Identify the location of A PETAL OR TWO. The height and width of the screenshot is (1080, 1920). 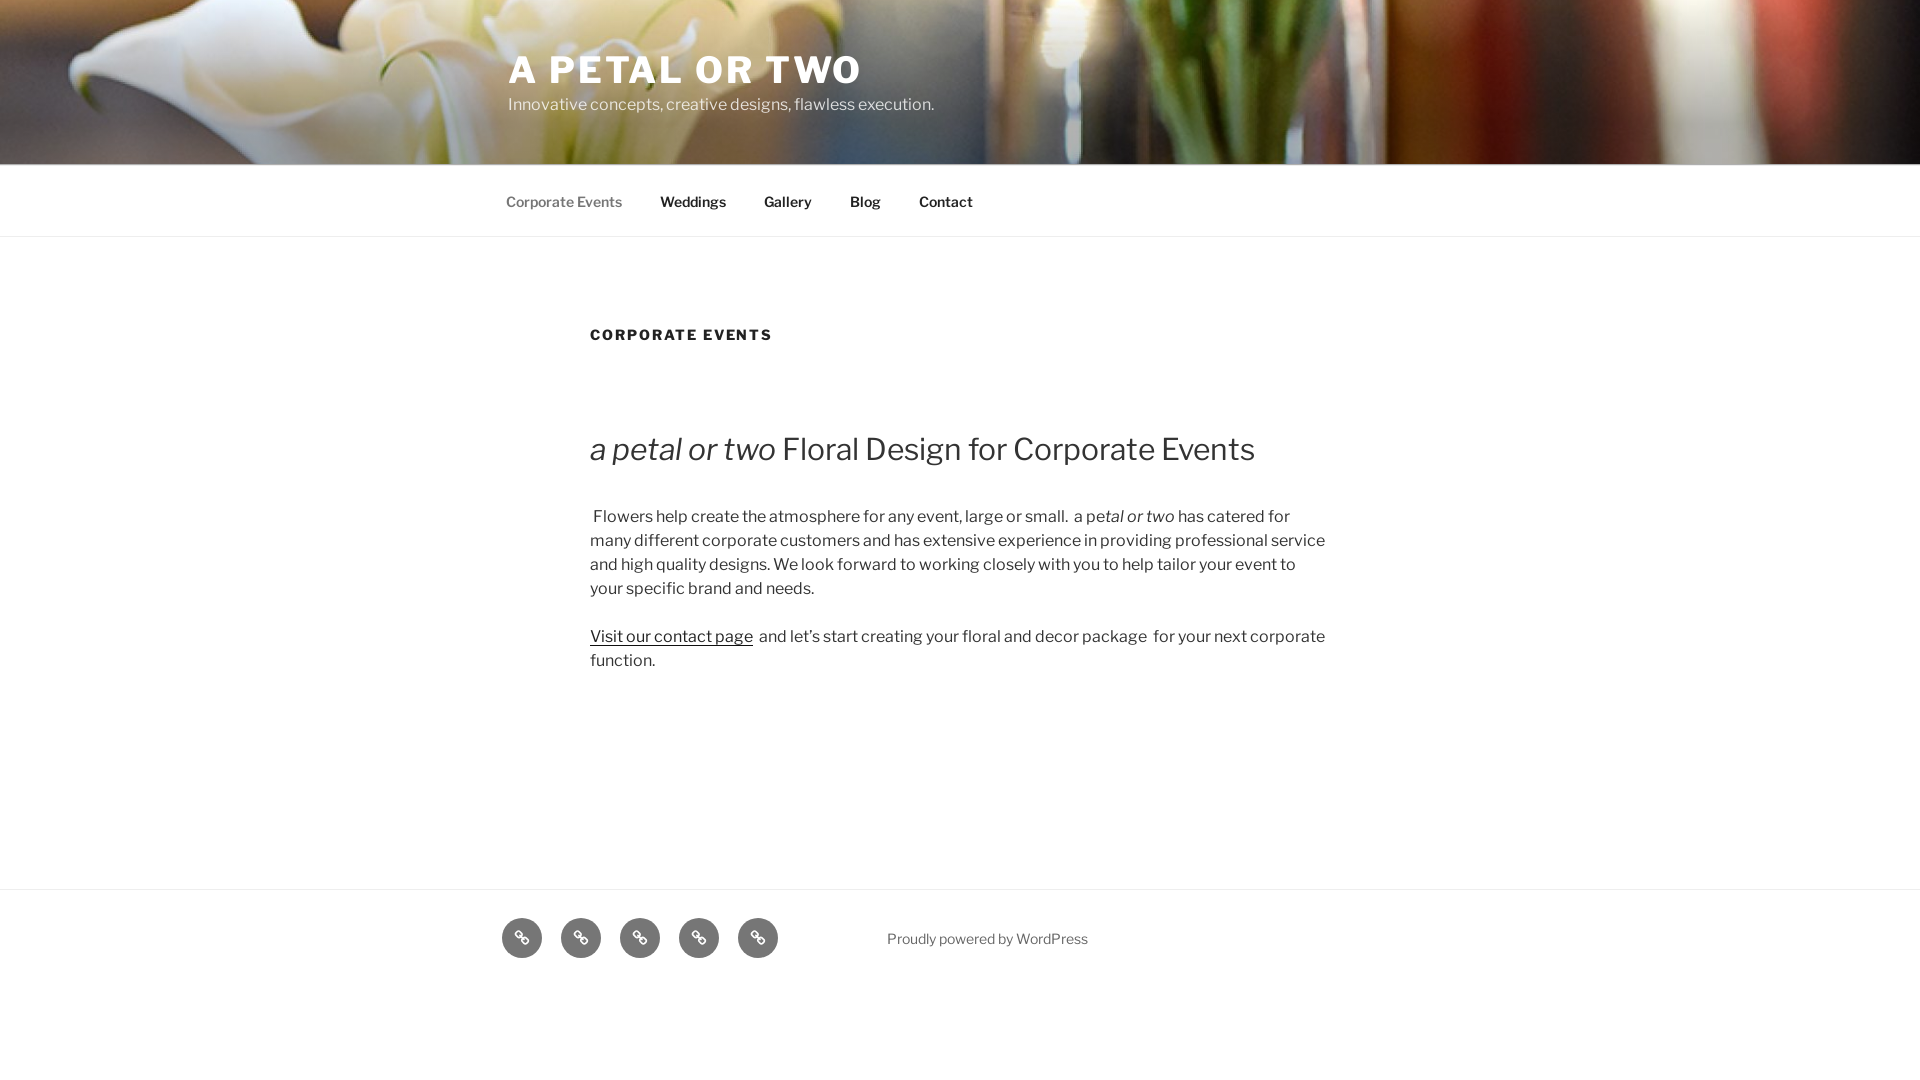
(686, 70).